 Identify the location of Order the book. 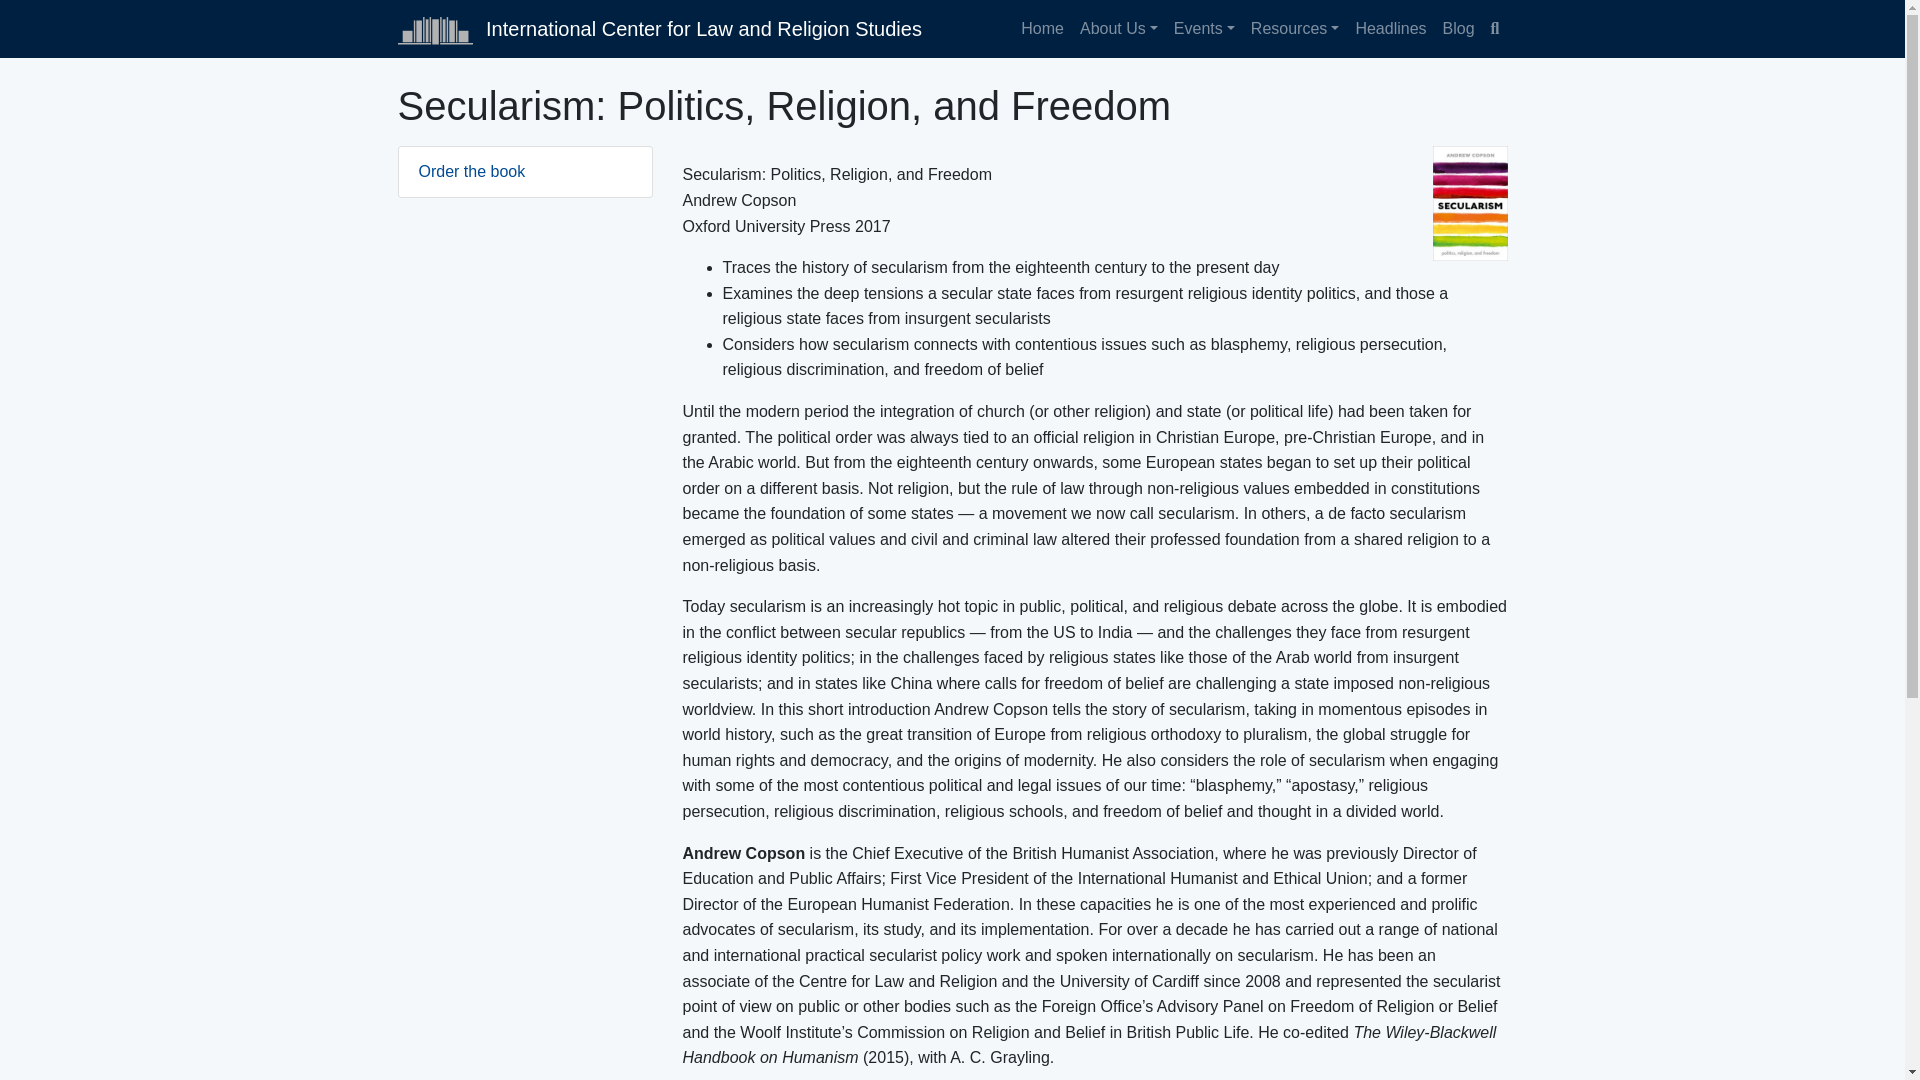
(524, 171).